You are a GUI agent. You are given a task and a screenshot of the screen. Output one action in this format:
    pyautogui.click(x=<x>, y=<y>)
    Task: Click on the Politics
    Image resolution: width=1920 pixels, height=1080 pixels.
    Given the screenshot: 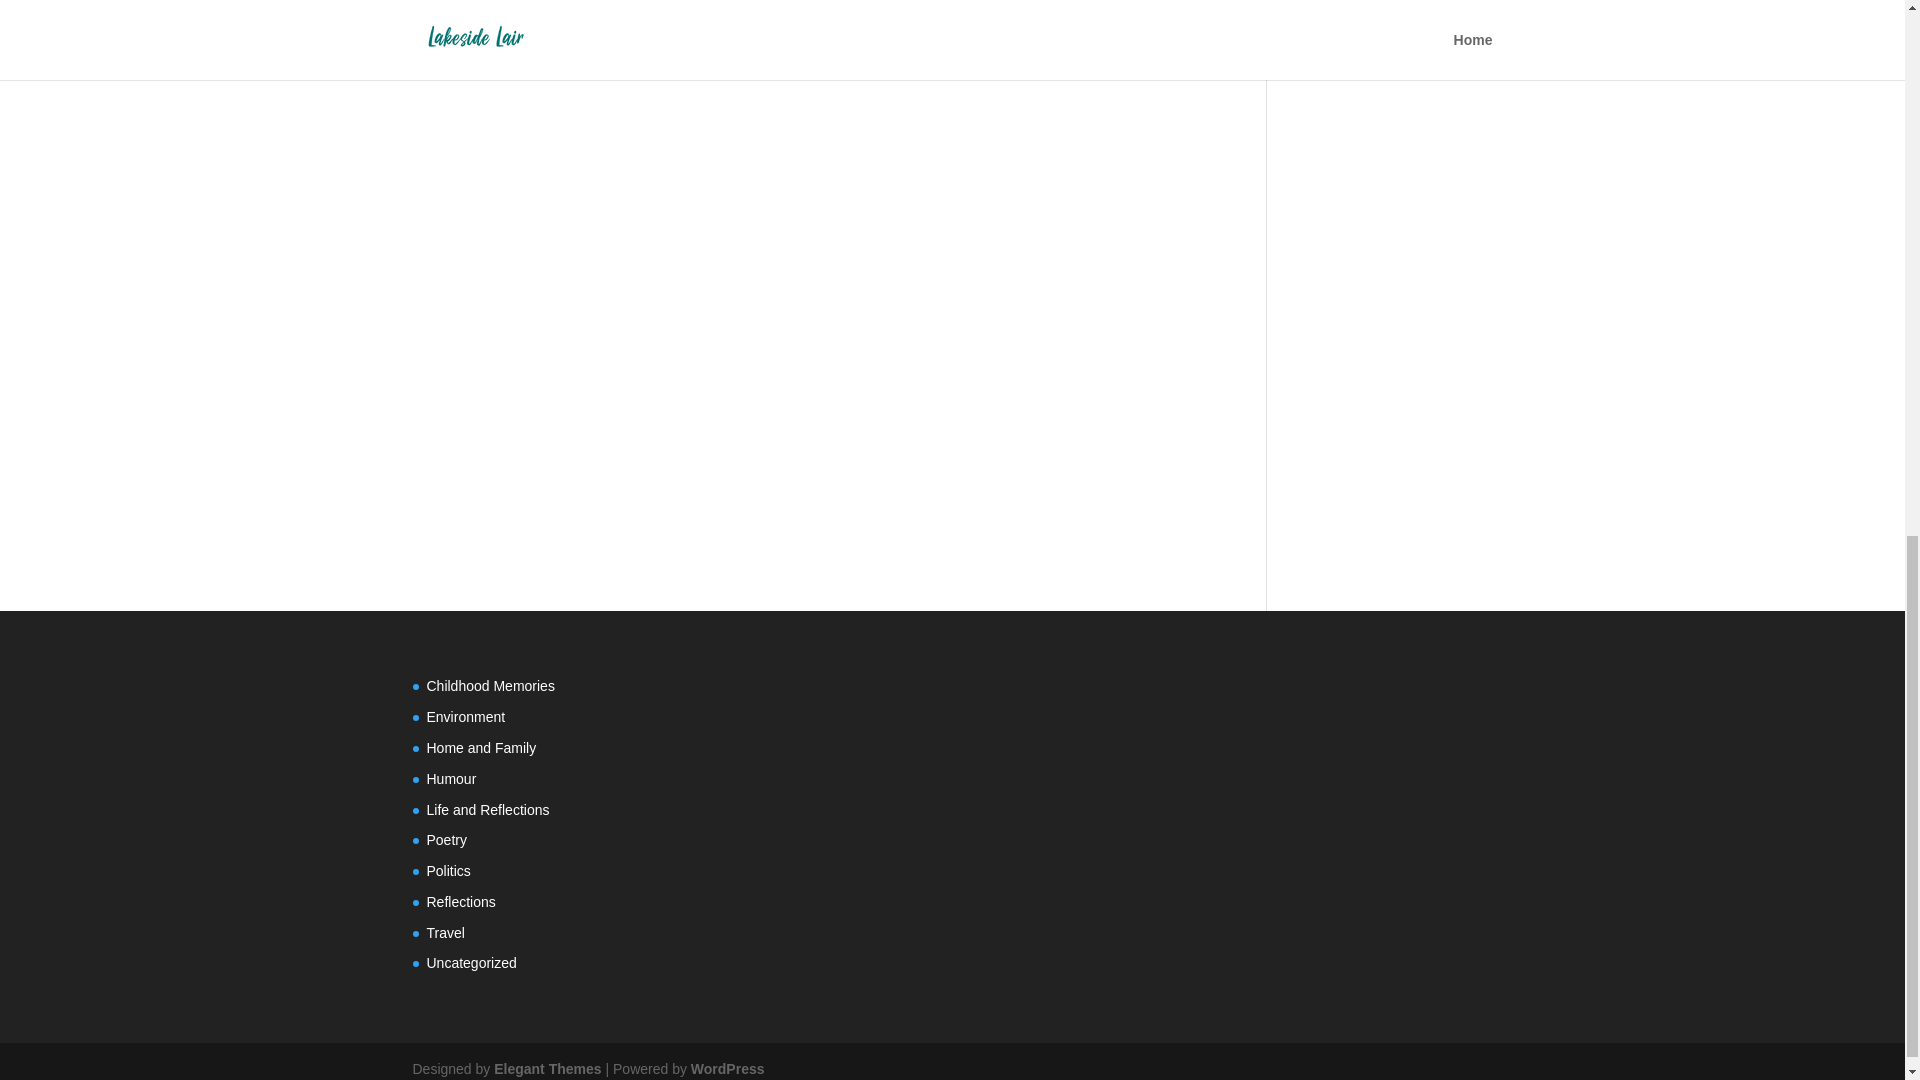 What is the action you would take?
    pyautogui.click(x=448, y=870)
    